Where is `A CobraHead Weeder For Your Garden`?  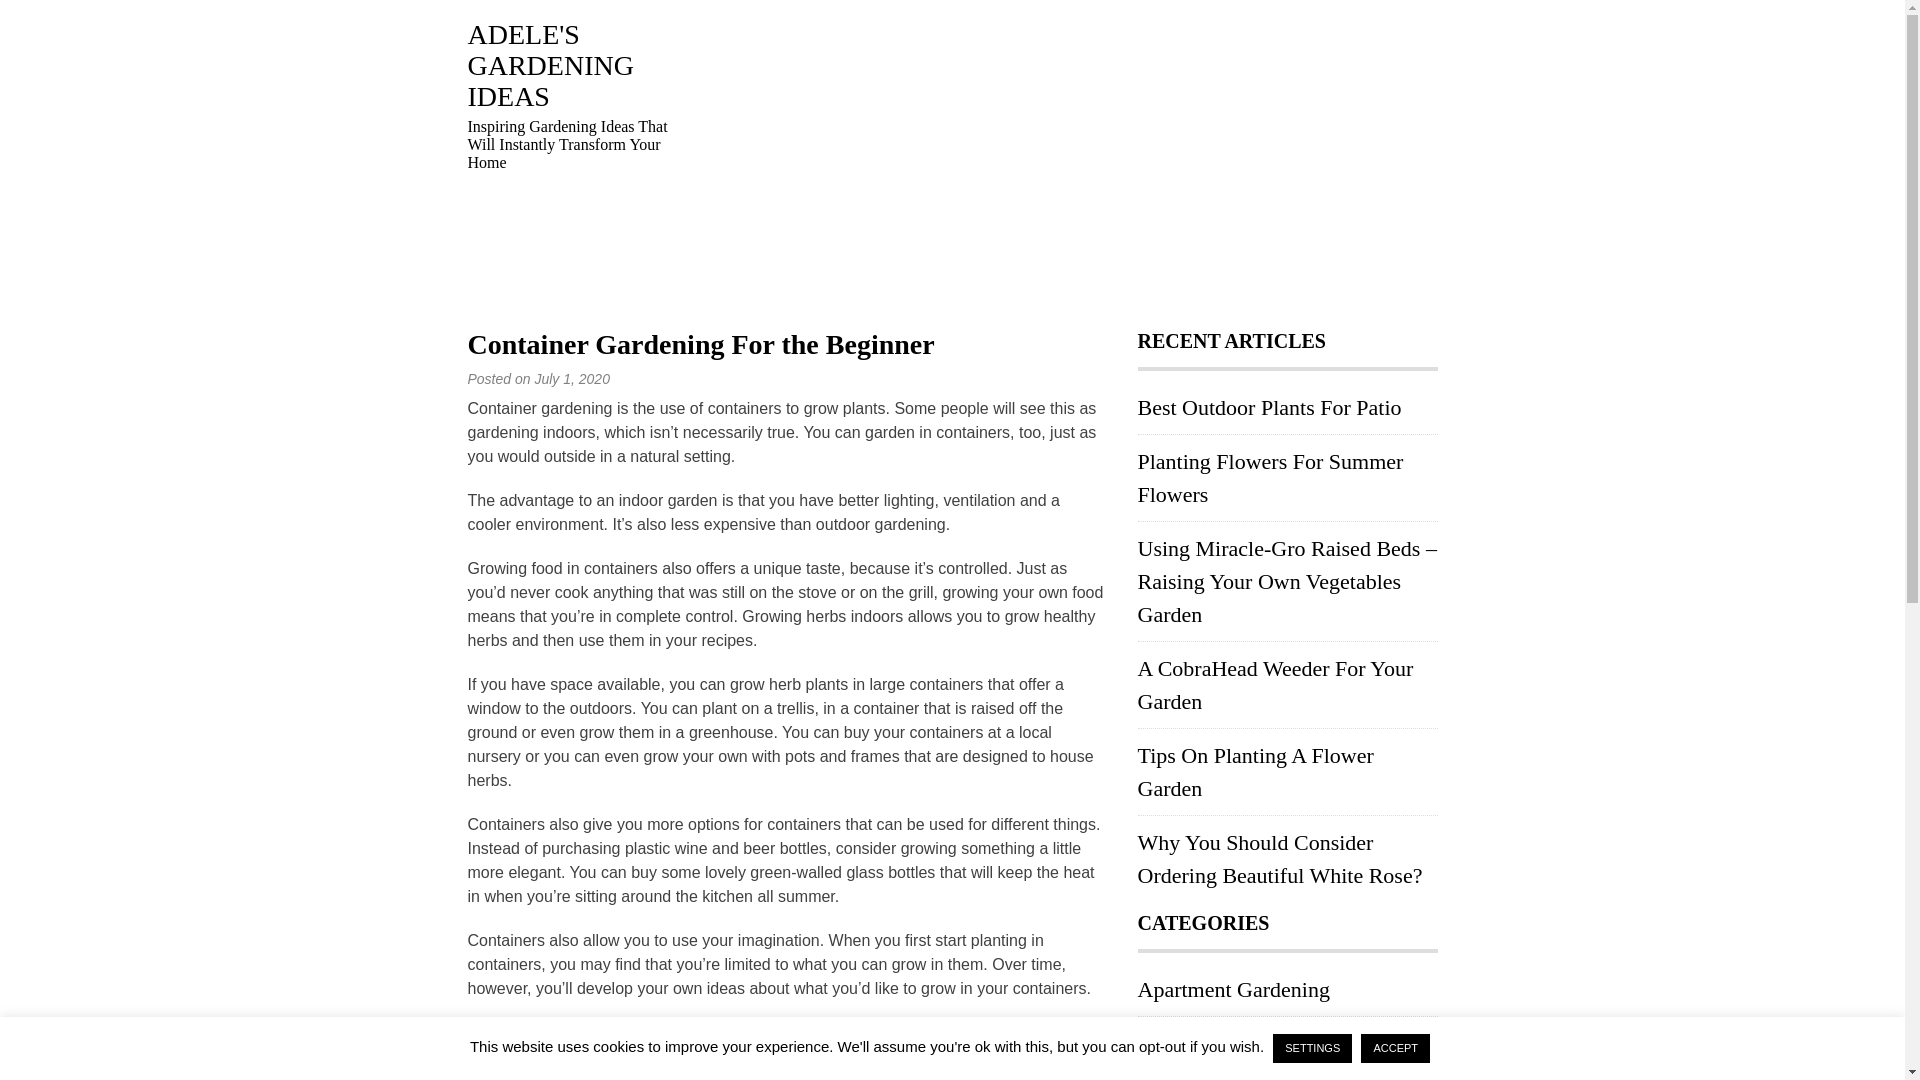
A CobraHead Weeder For Your Garden is located at coordinates (1276, 684).